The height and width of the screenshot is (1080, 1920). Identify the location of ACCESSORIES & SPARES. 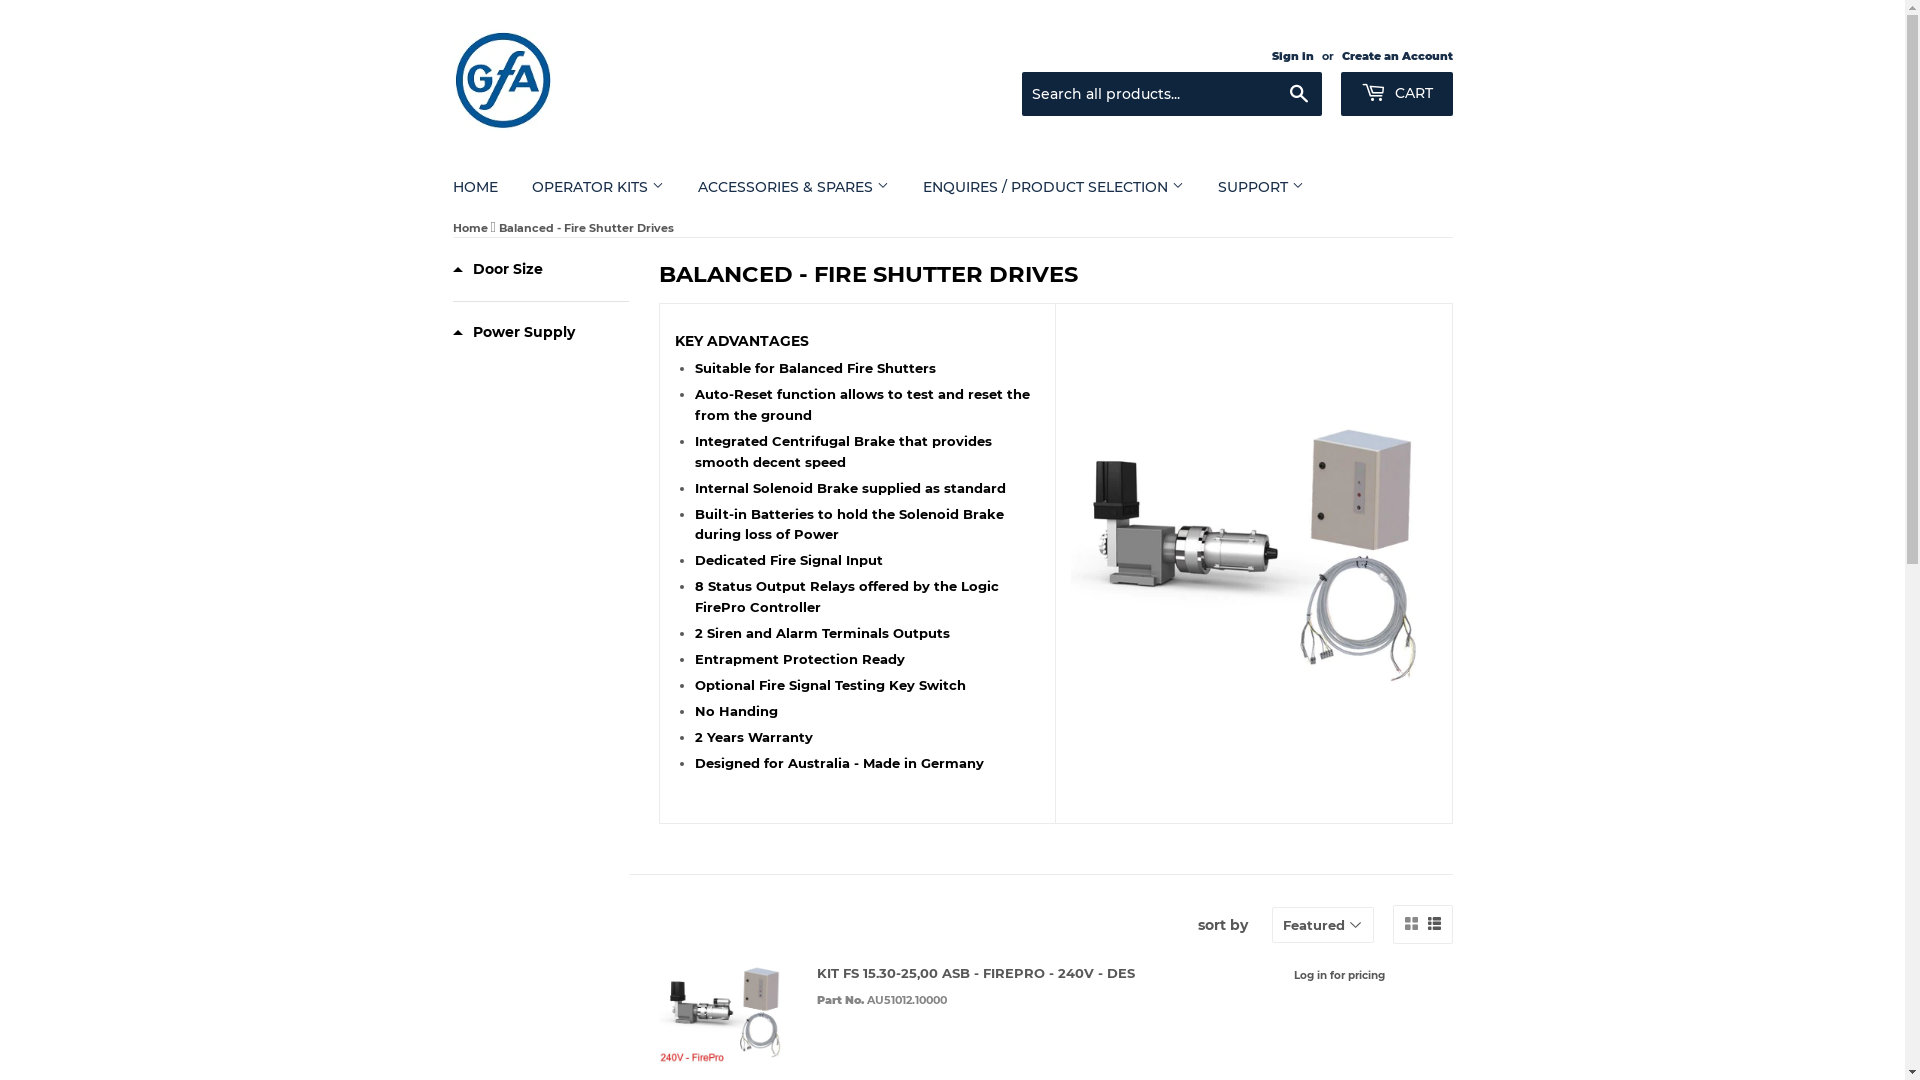
(792, 187).